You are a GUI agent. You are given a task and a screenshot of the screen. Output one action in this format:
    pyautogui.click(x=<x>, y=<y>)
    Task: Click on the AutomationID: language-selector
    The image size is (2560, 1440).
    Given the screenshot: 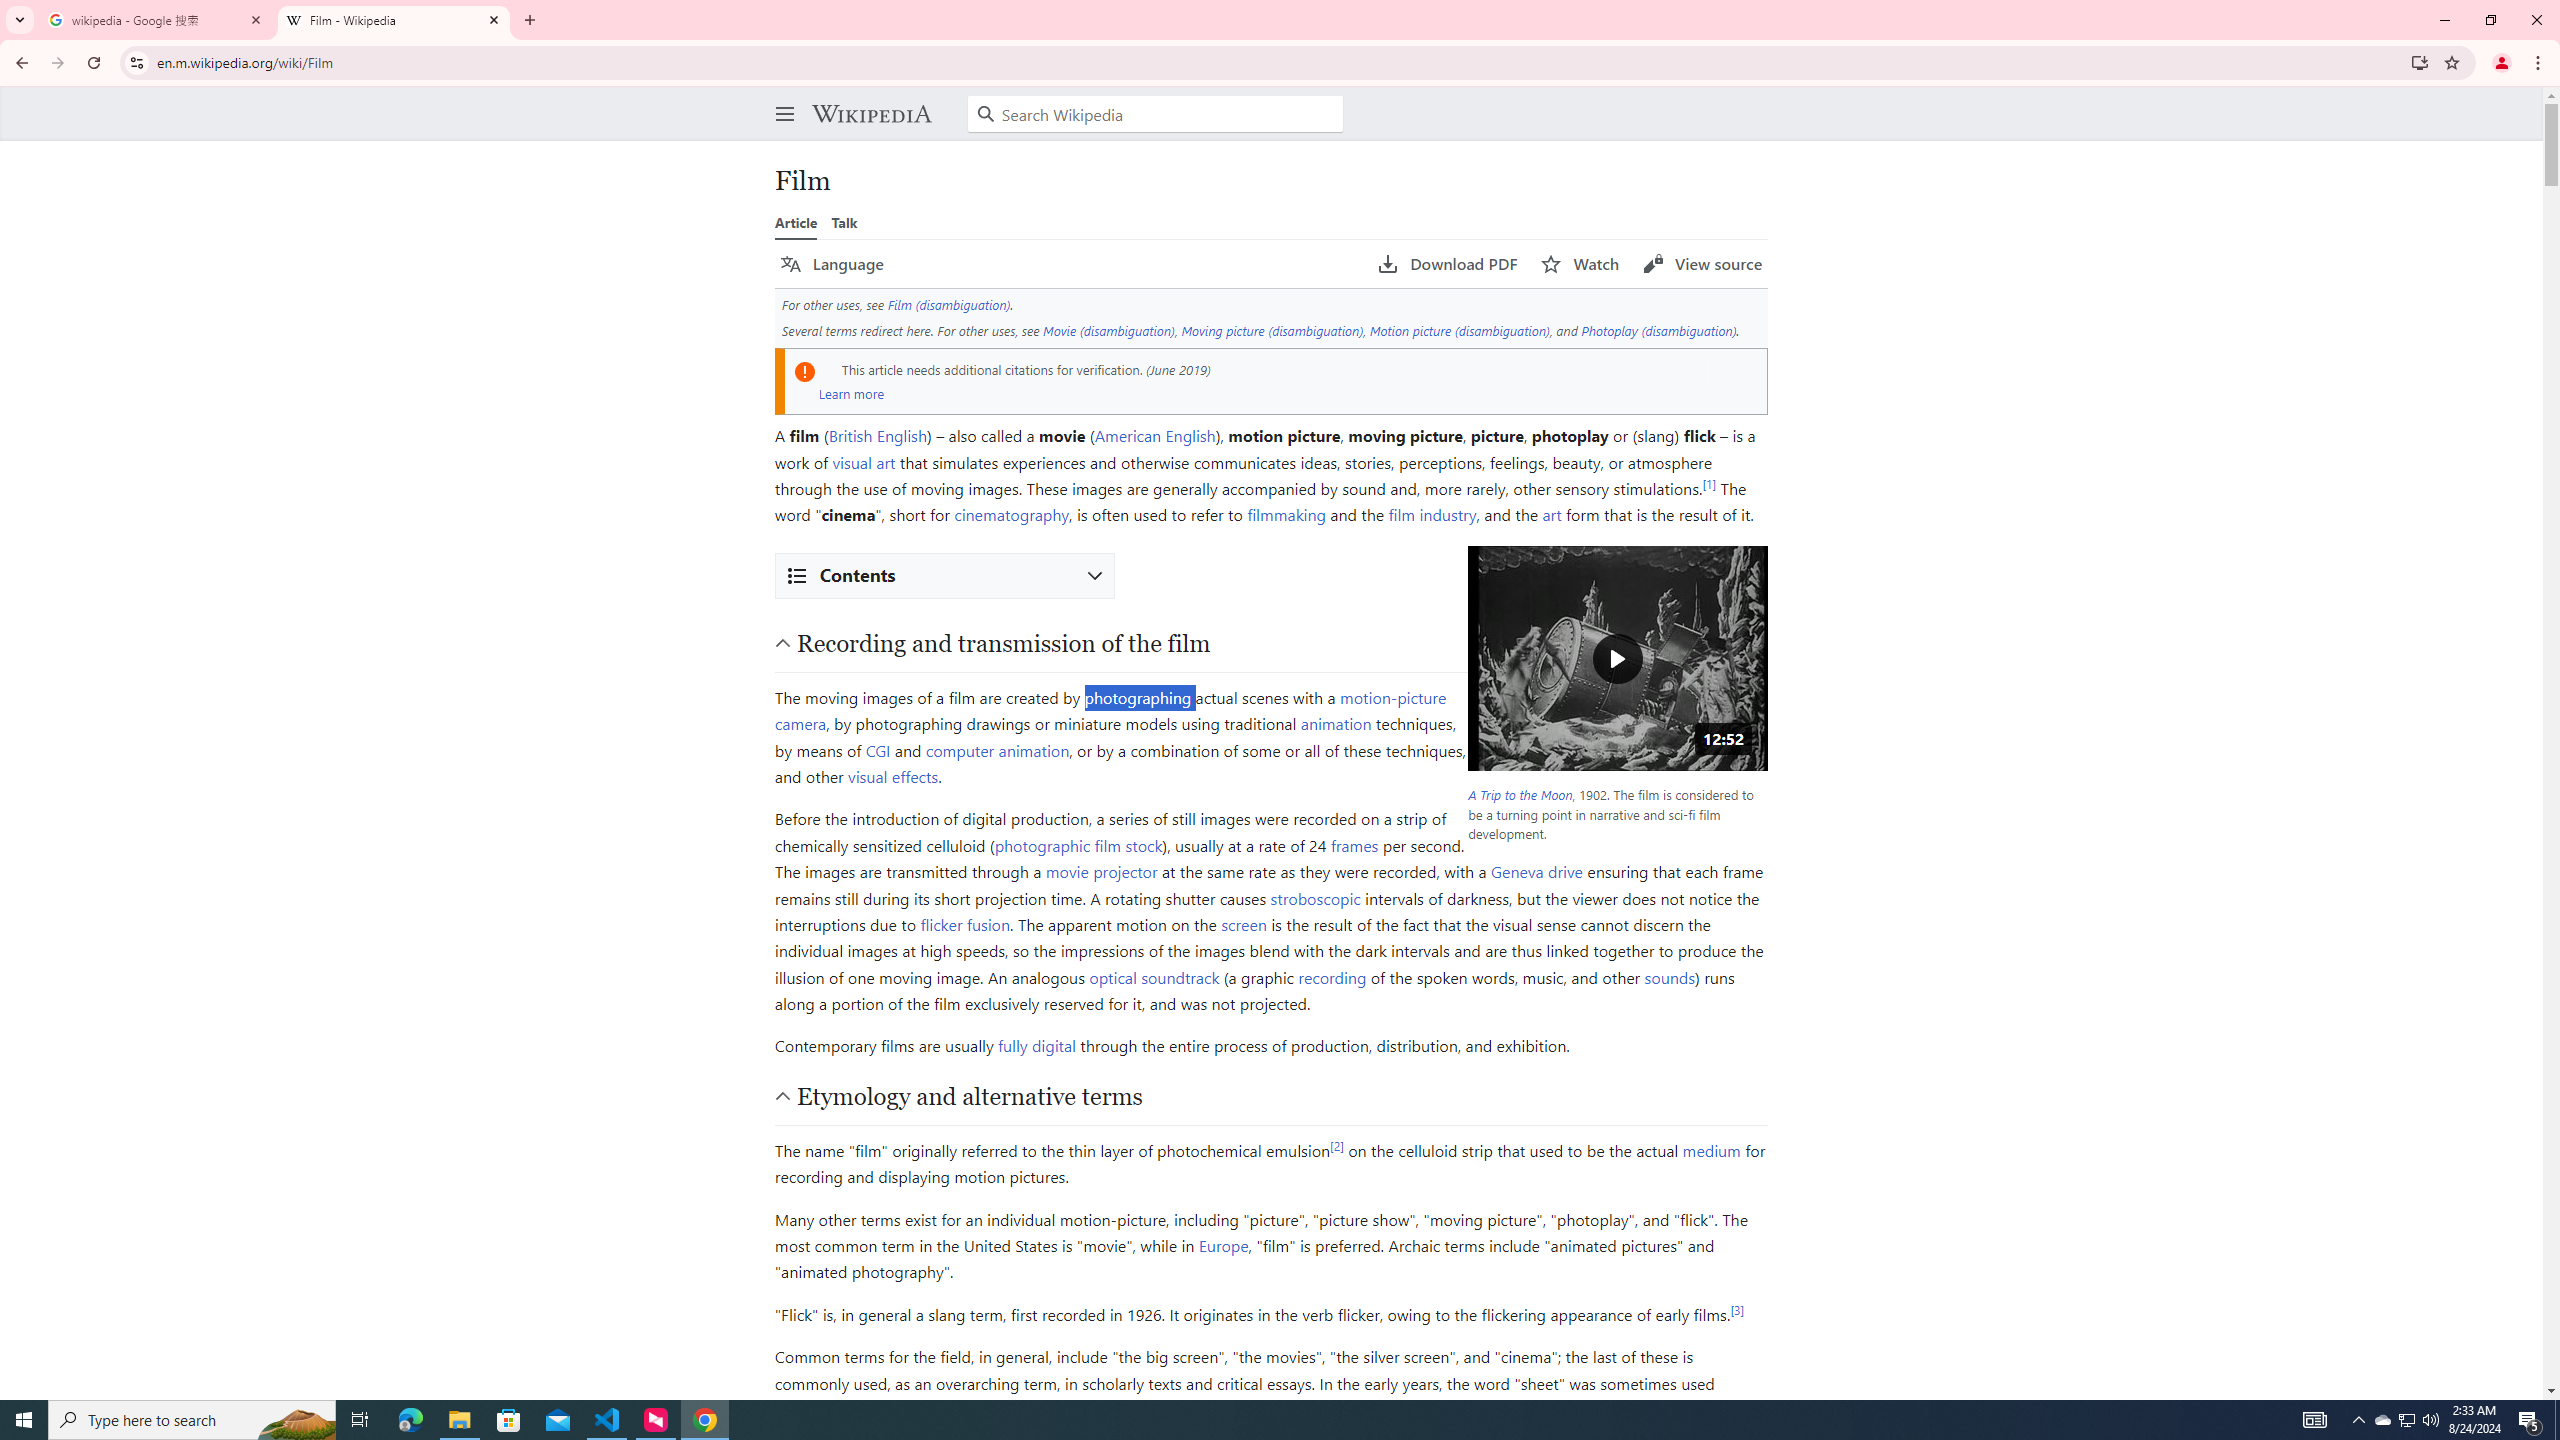 What is the action you would take?
    pyautogui.click(x=1068, y=264)
    